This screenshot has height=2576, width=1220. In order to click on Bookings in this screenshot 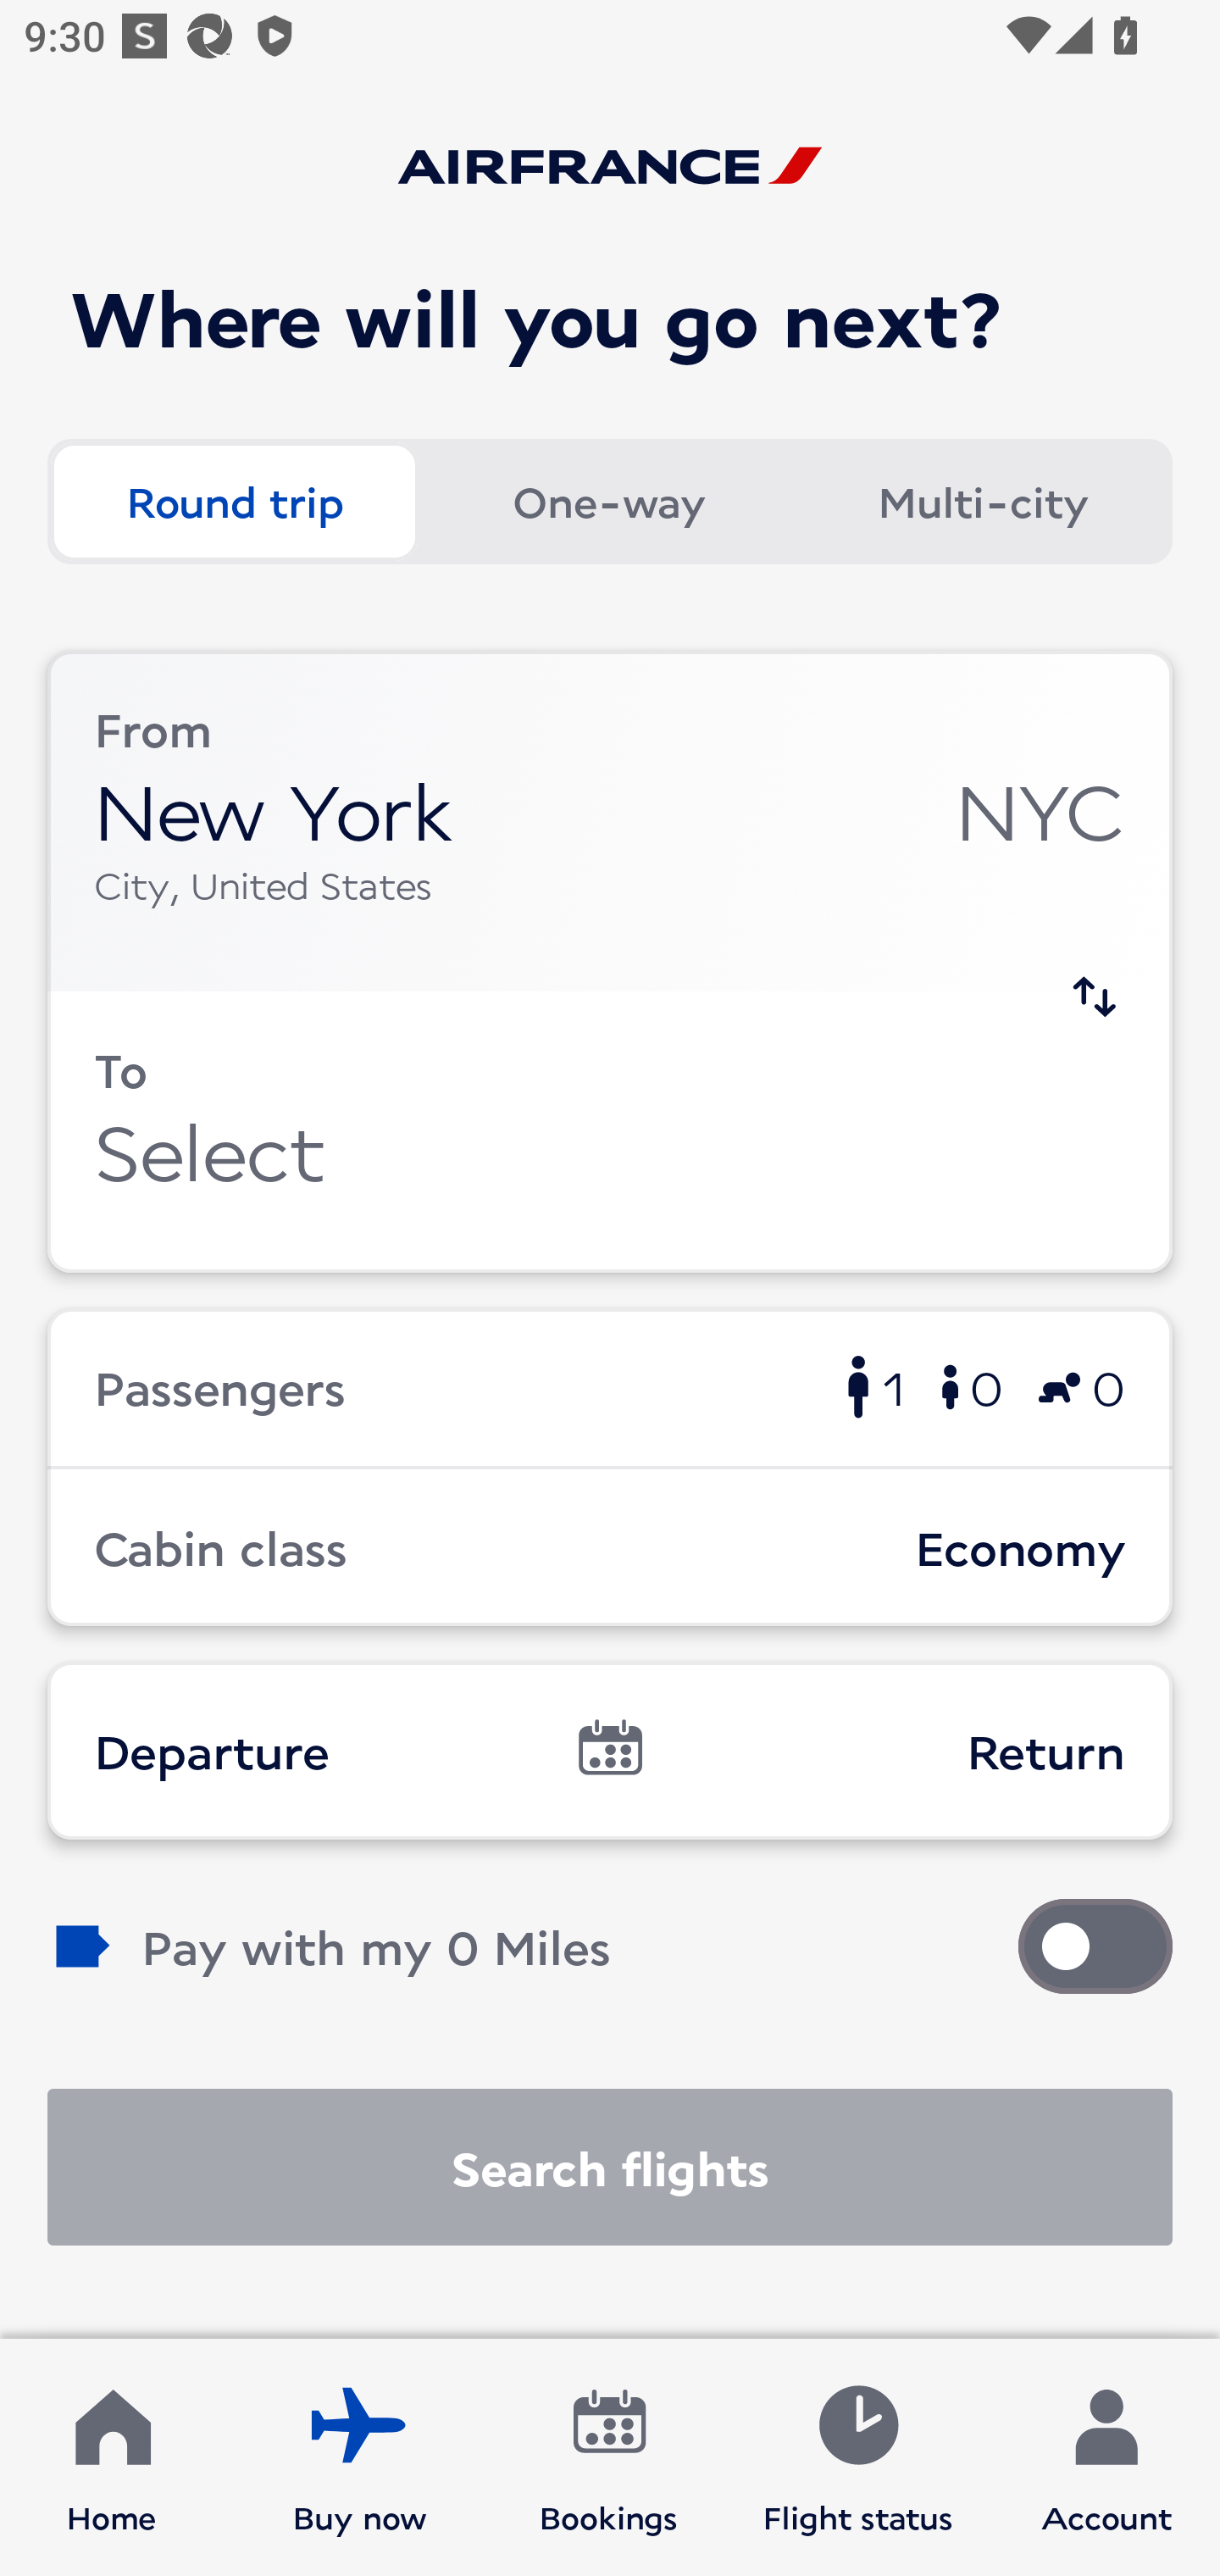, I will do `click(609, 2457)`.